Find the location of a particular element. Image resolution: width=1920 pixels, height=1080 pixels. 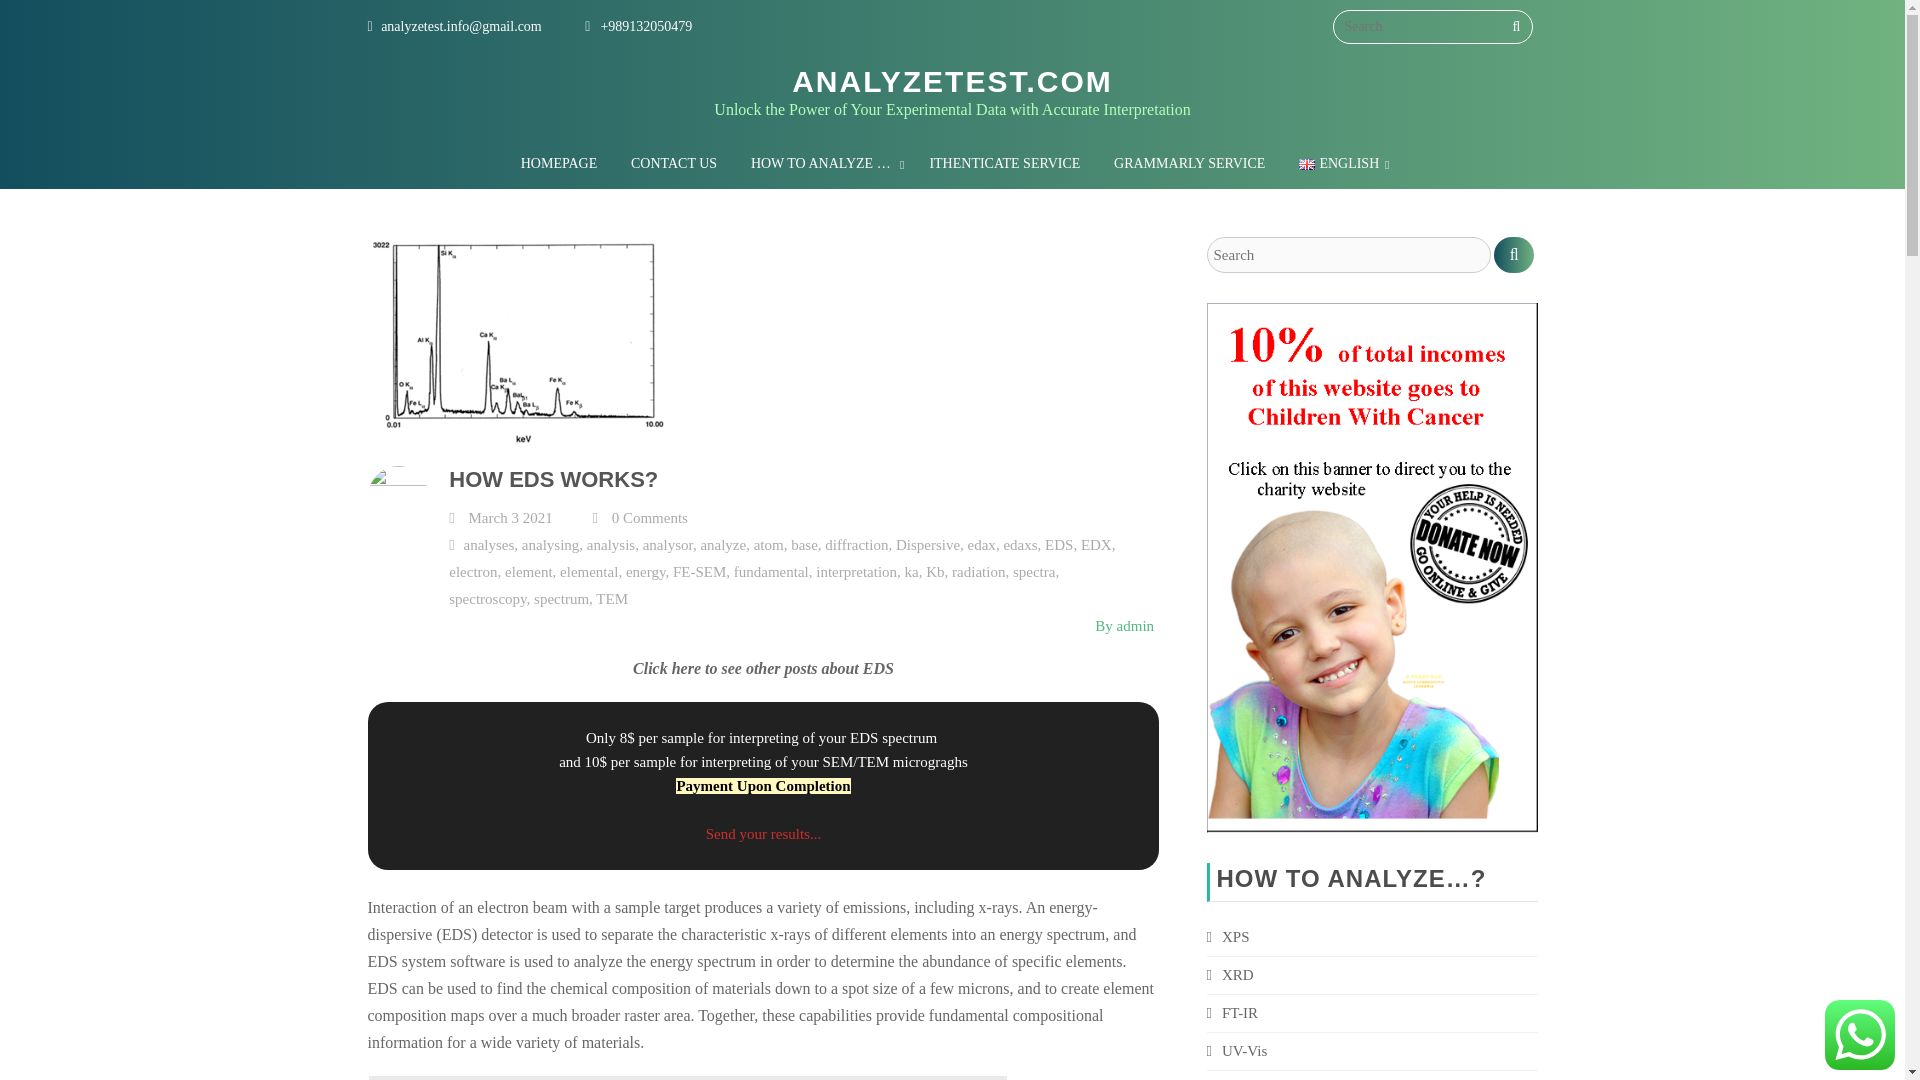

ENGLISH is located at coordinates (1342, 163).